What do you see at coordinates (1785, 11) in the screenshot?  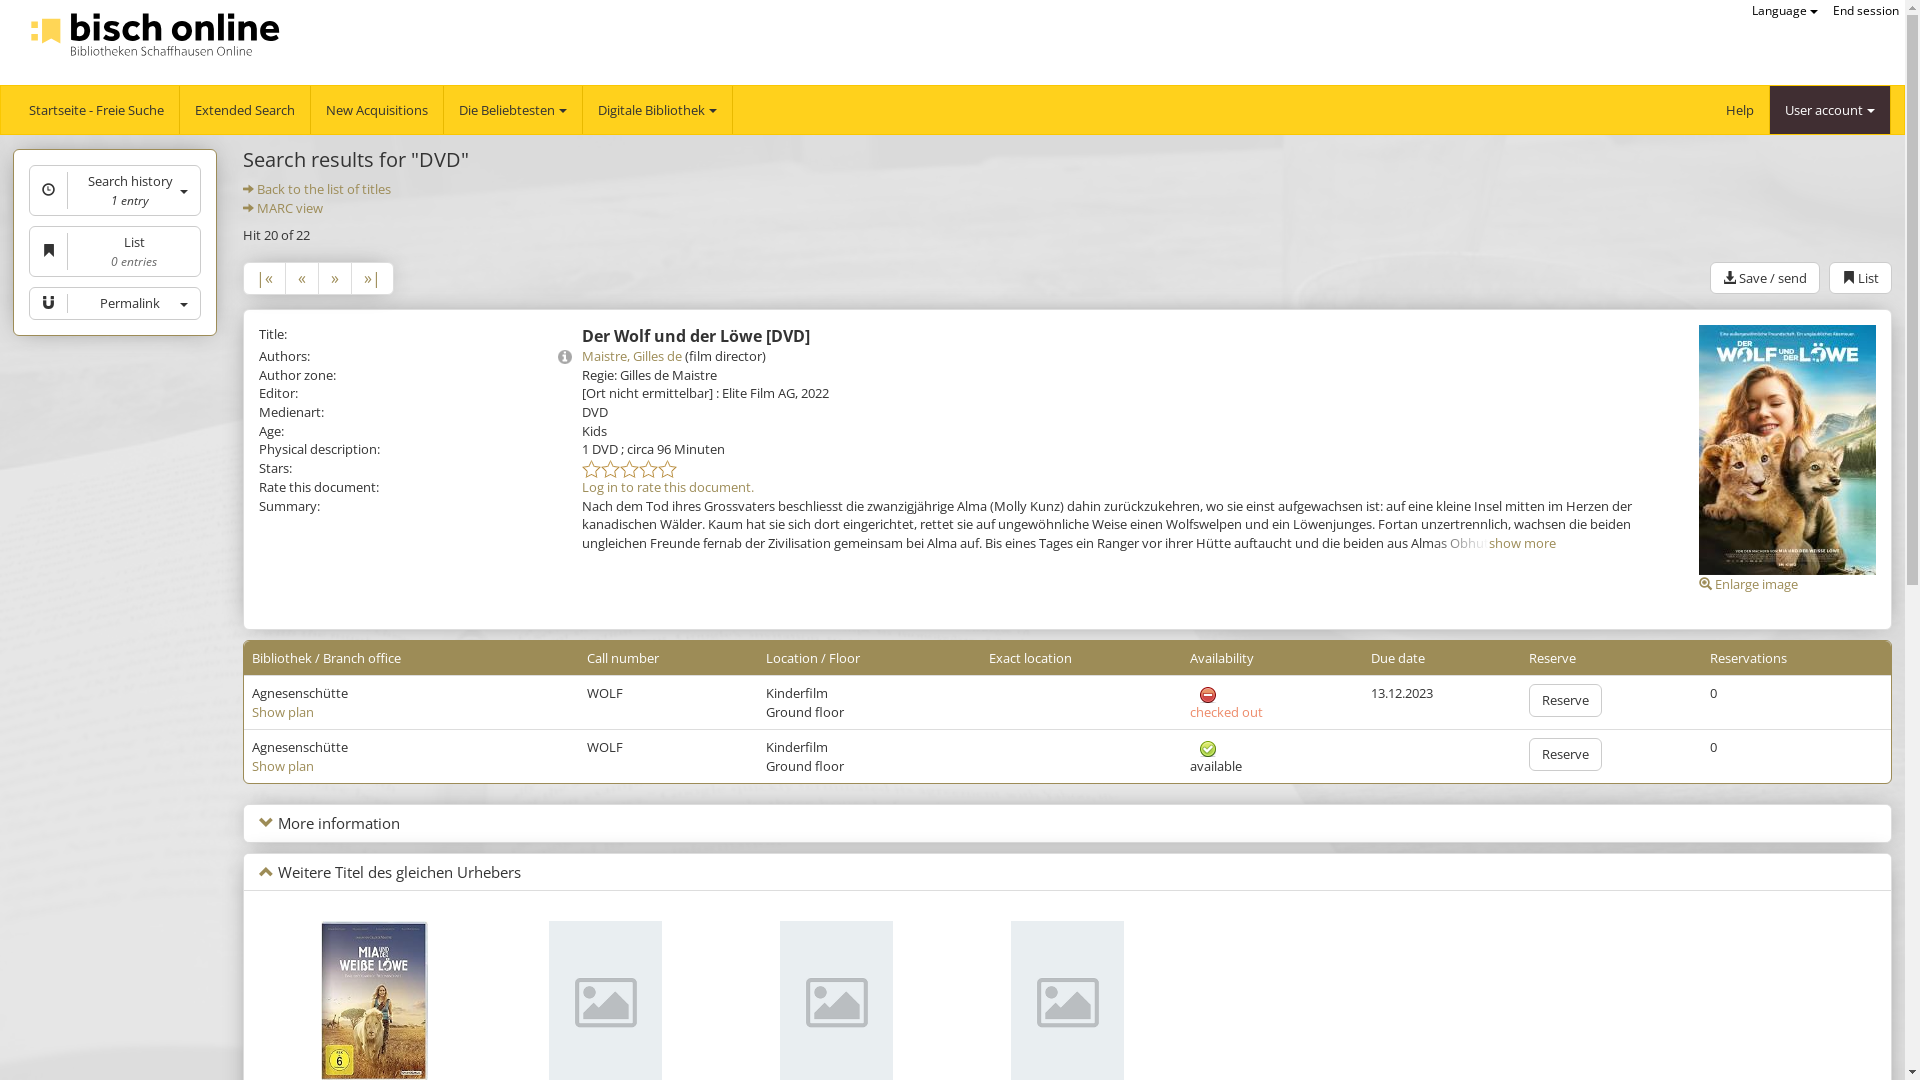 I see `Language` at bounding box center [1785, 11].